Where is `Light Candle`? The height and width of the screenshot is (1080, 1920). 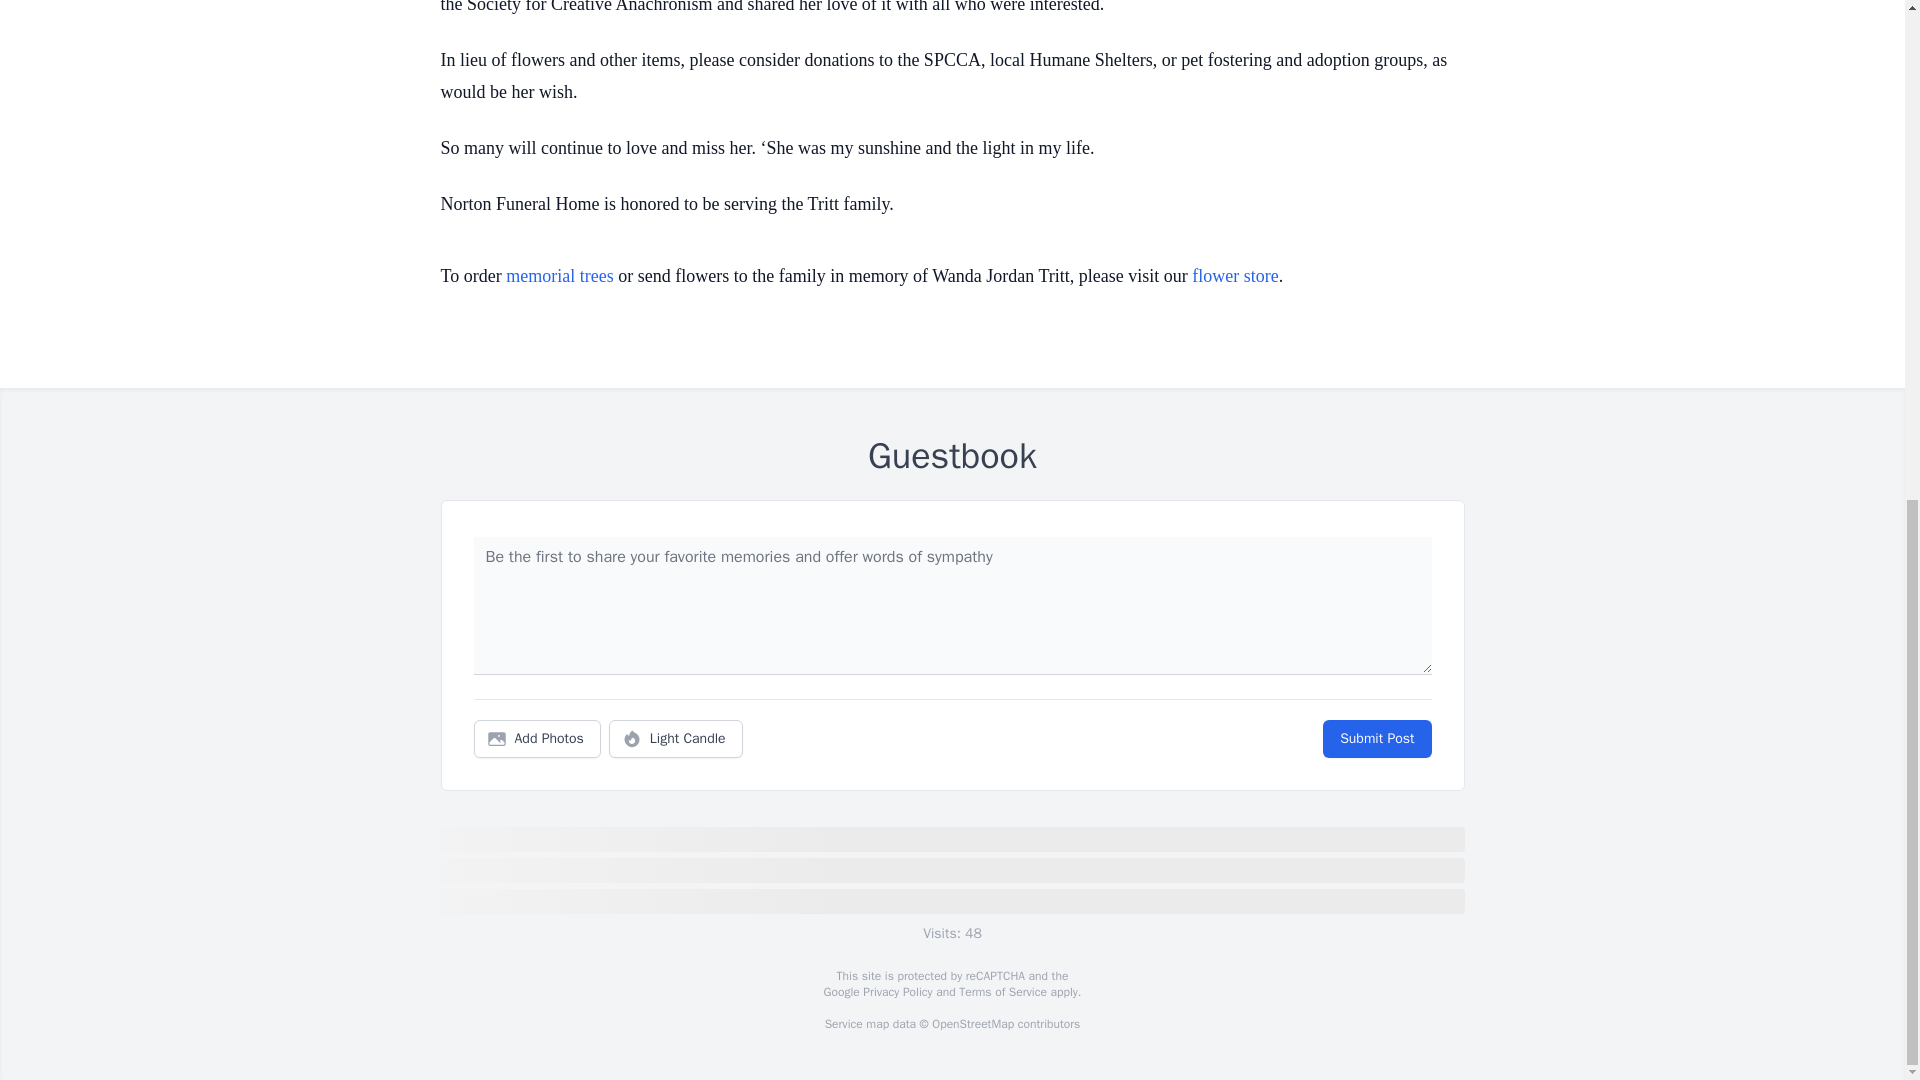 Light Candle is located at coordinates (676, 739).